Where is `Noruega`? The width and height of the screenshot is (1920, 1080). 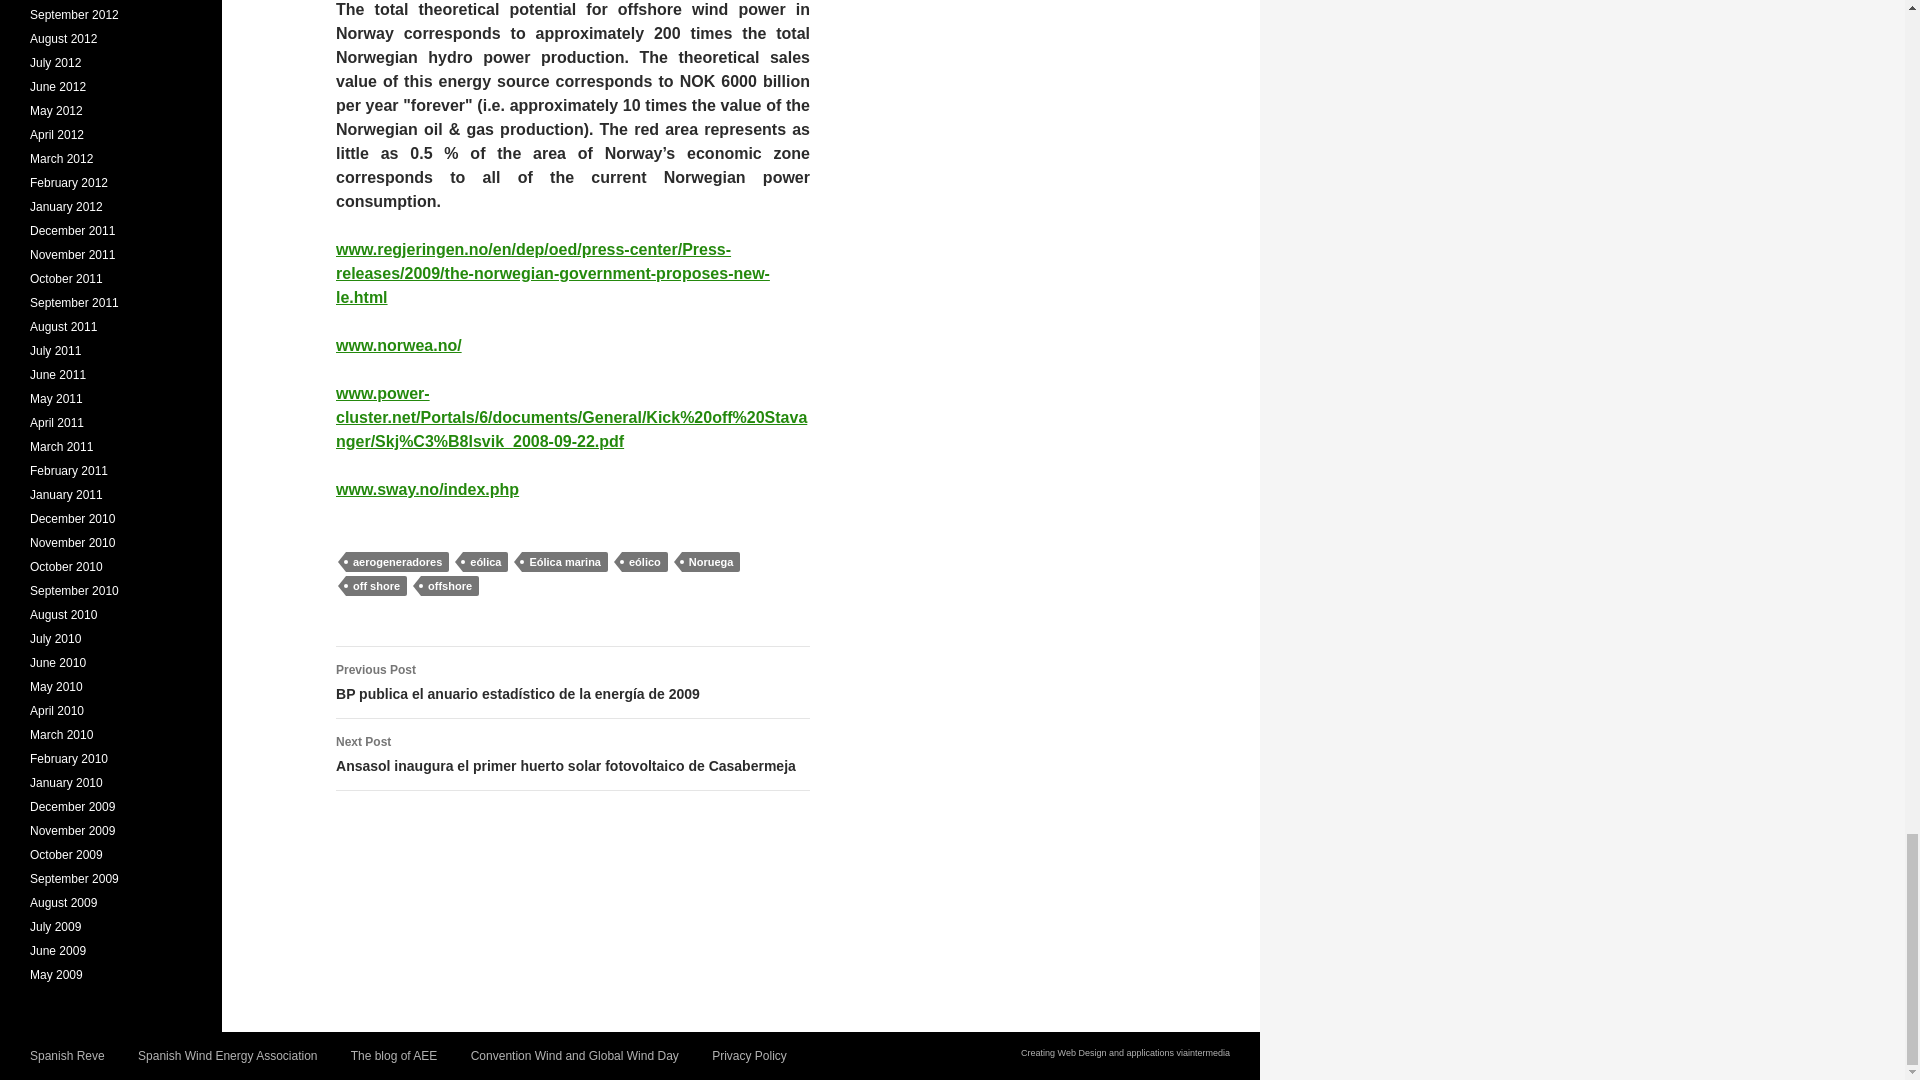 Noruega is located at coordinates (711, 562).